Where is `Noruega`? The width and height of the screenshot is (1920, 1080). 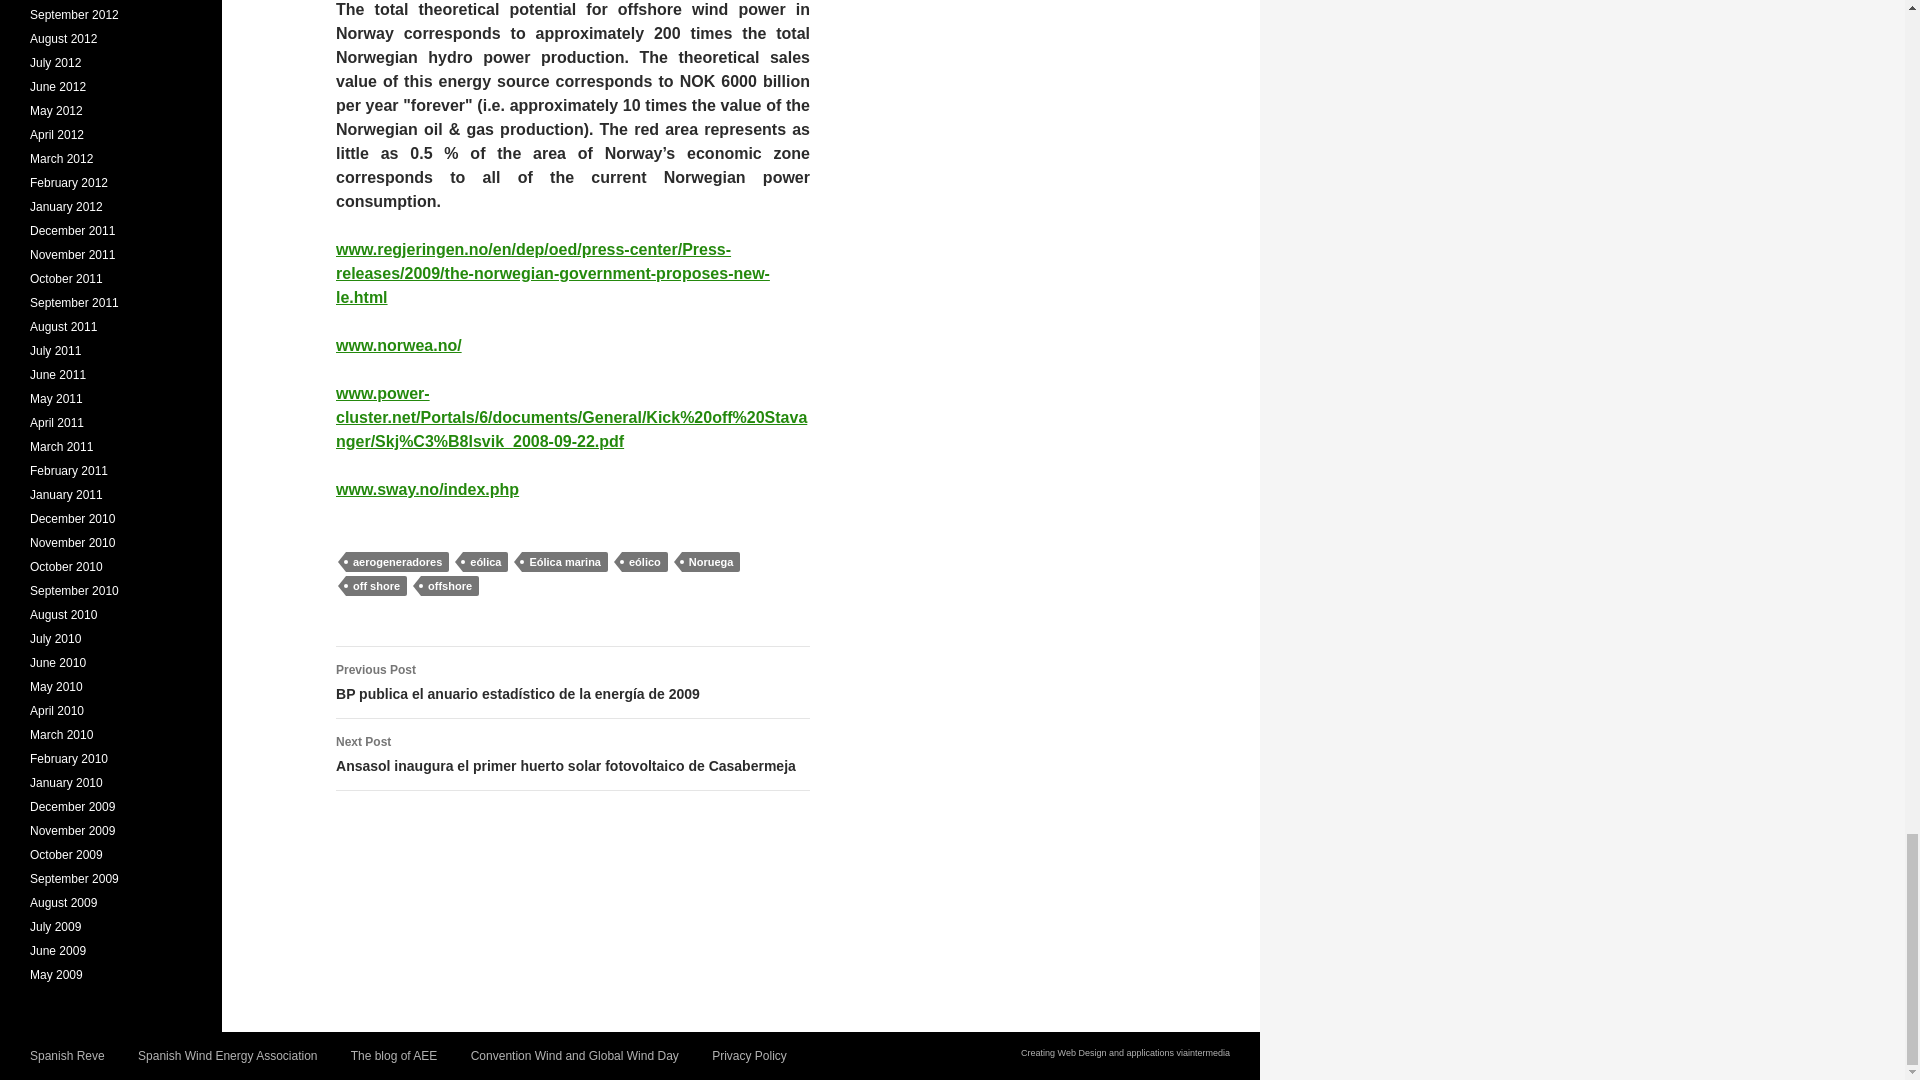 Noruega is located at coordinates (711, 562).